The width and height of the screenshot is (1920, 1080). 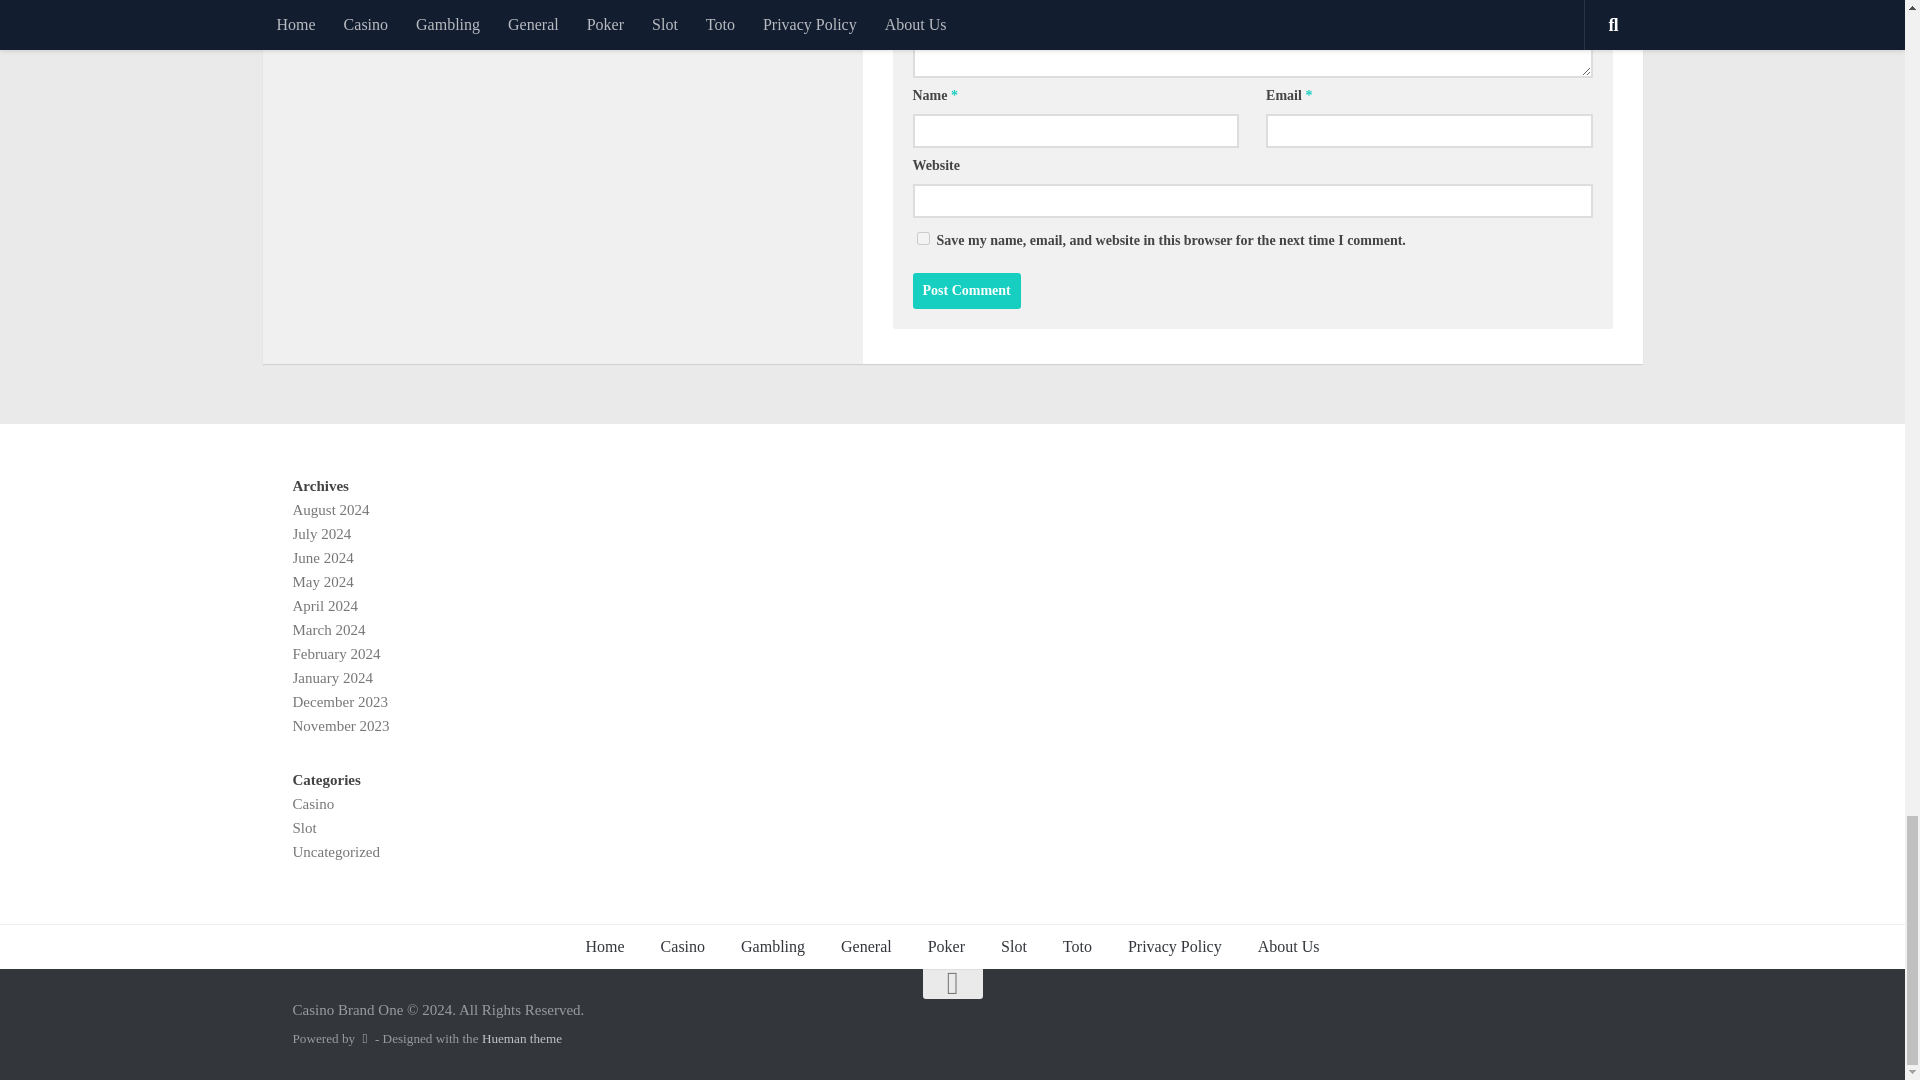 I want to click on yes, so click(x=922, y=238).